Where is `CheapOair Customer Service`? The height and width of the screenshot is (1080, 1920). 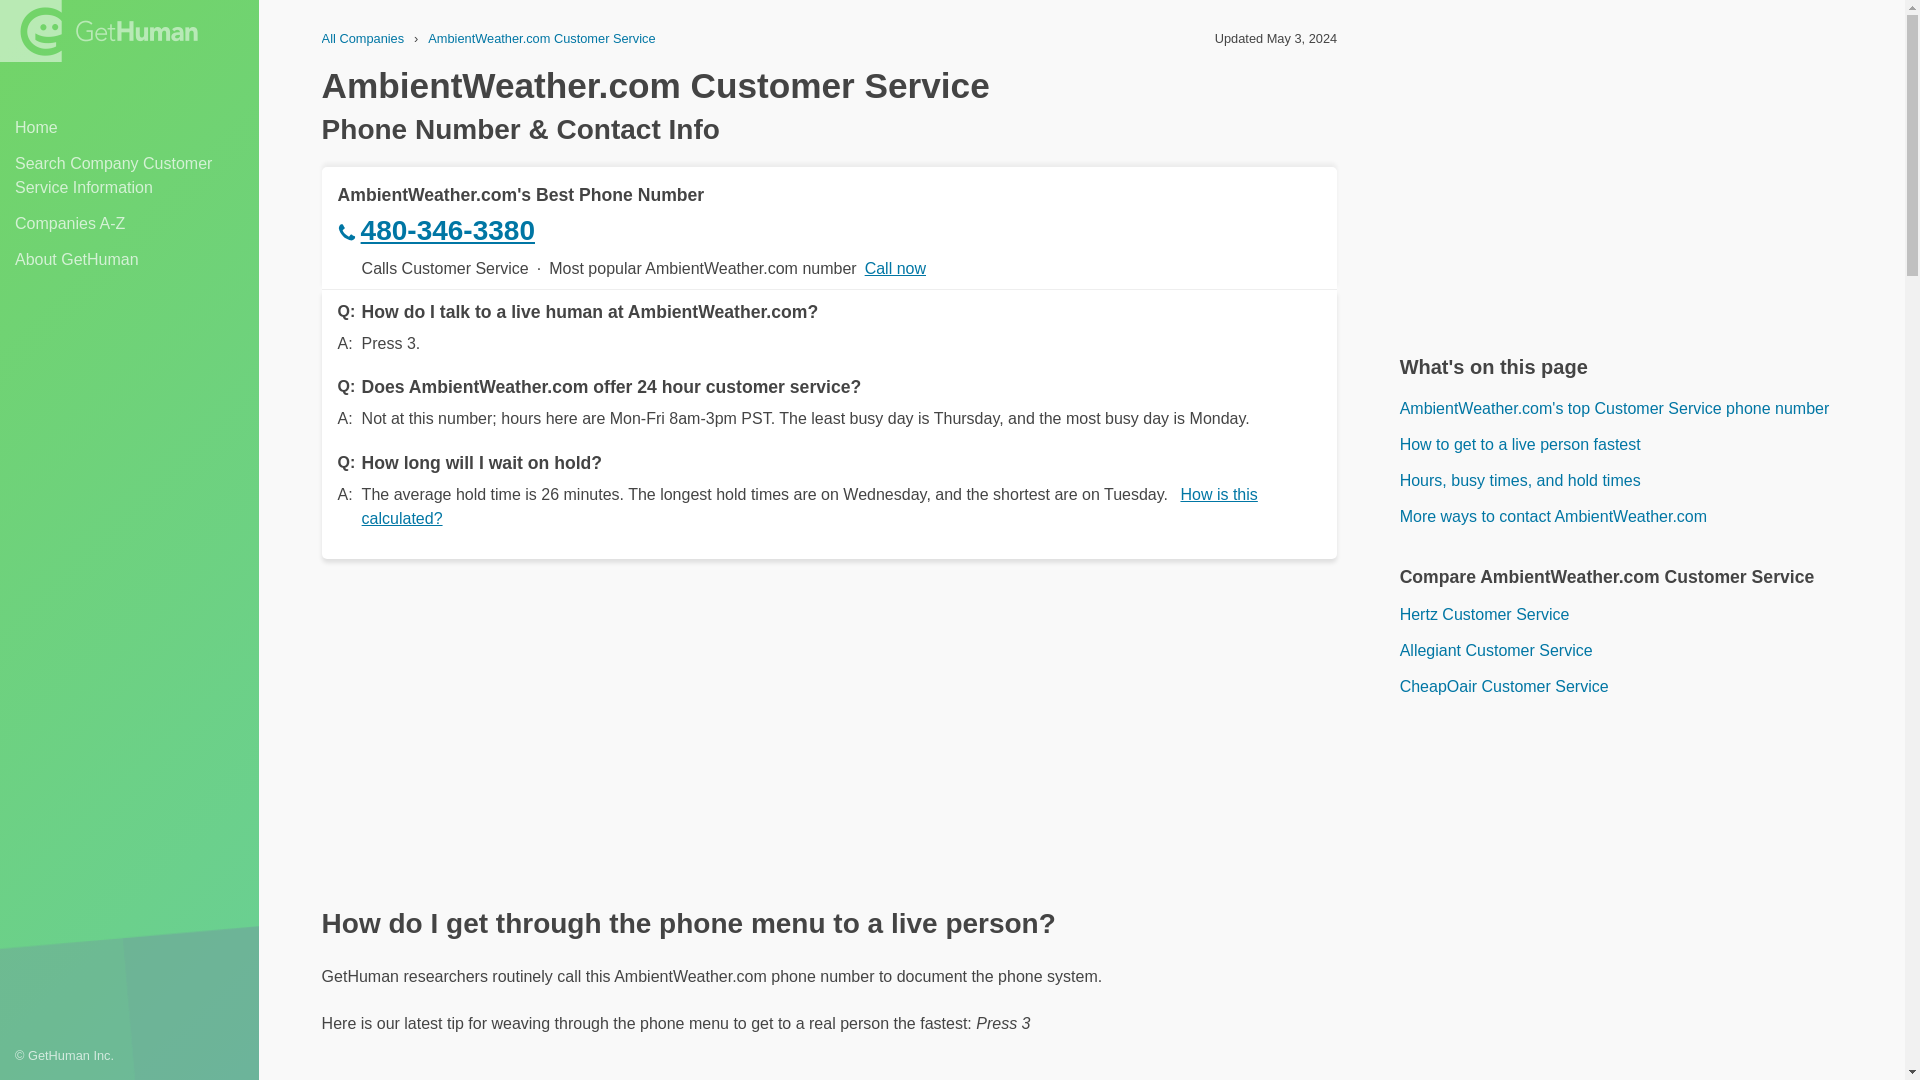 CheapOair Customer Service is located at coordinates (1634, 686).